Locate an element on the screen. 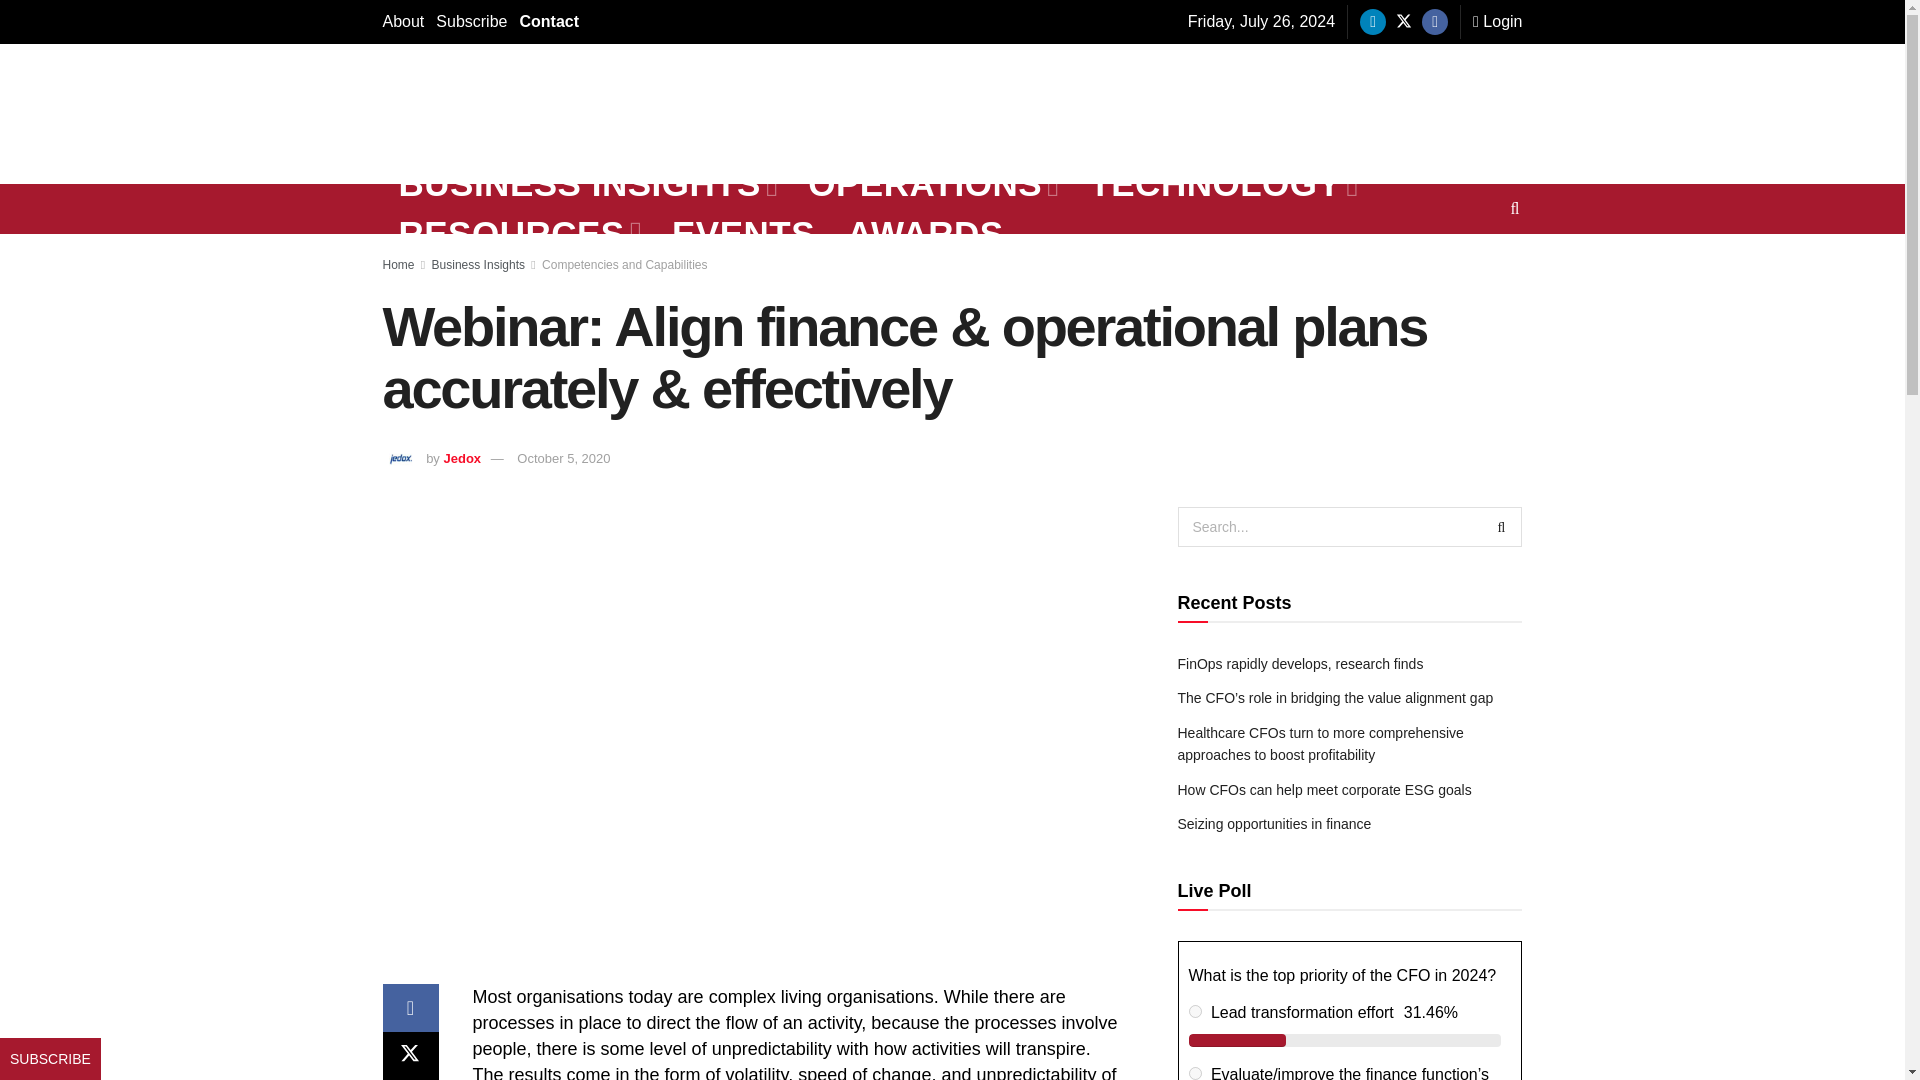 The height and width of the screenshot is (1080, 1920). OPERATIONS is located at coordinates (932, 184).